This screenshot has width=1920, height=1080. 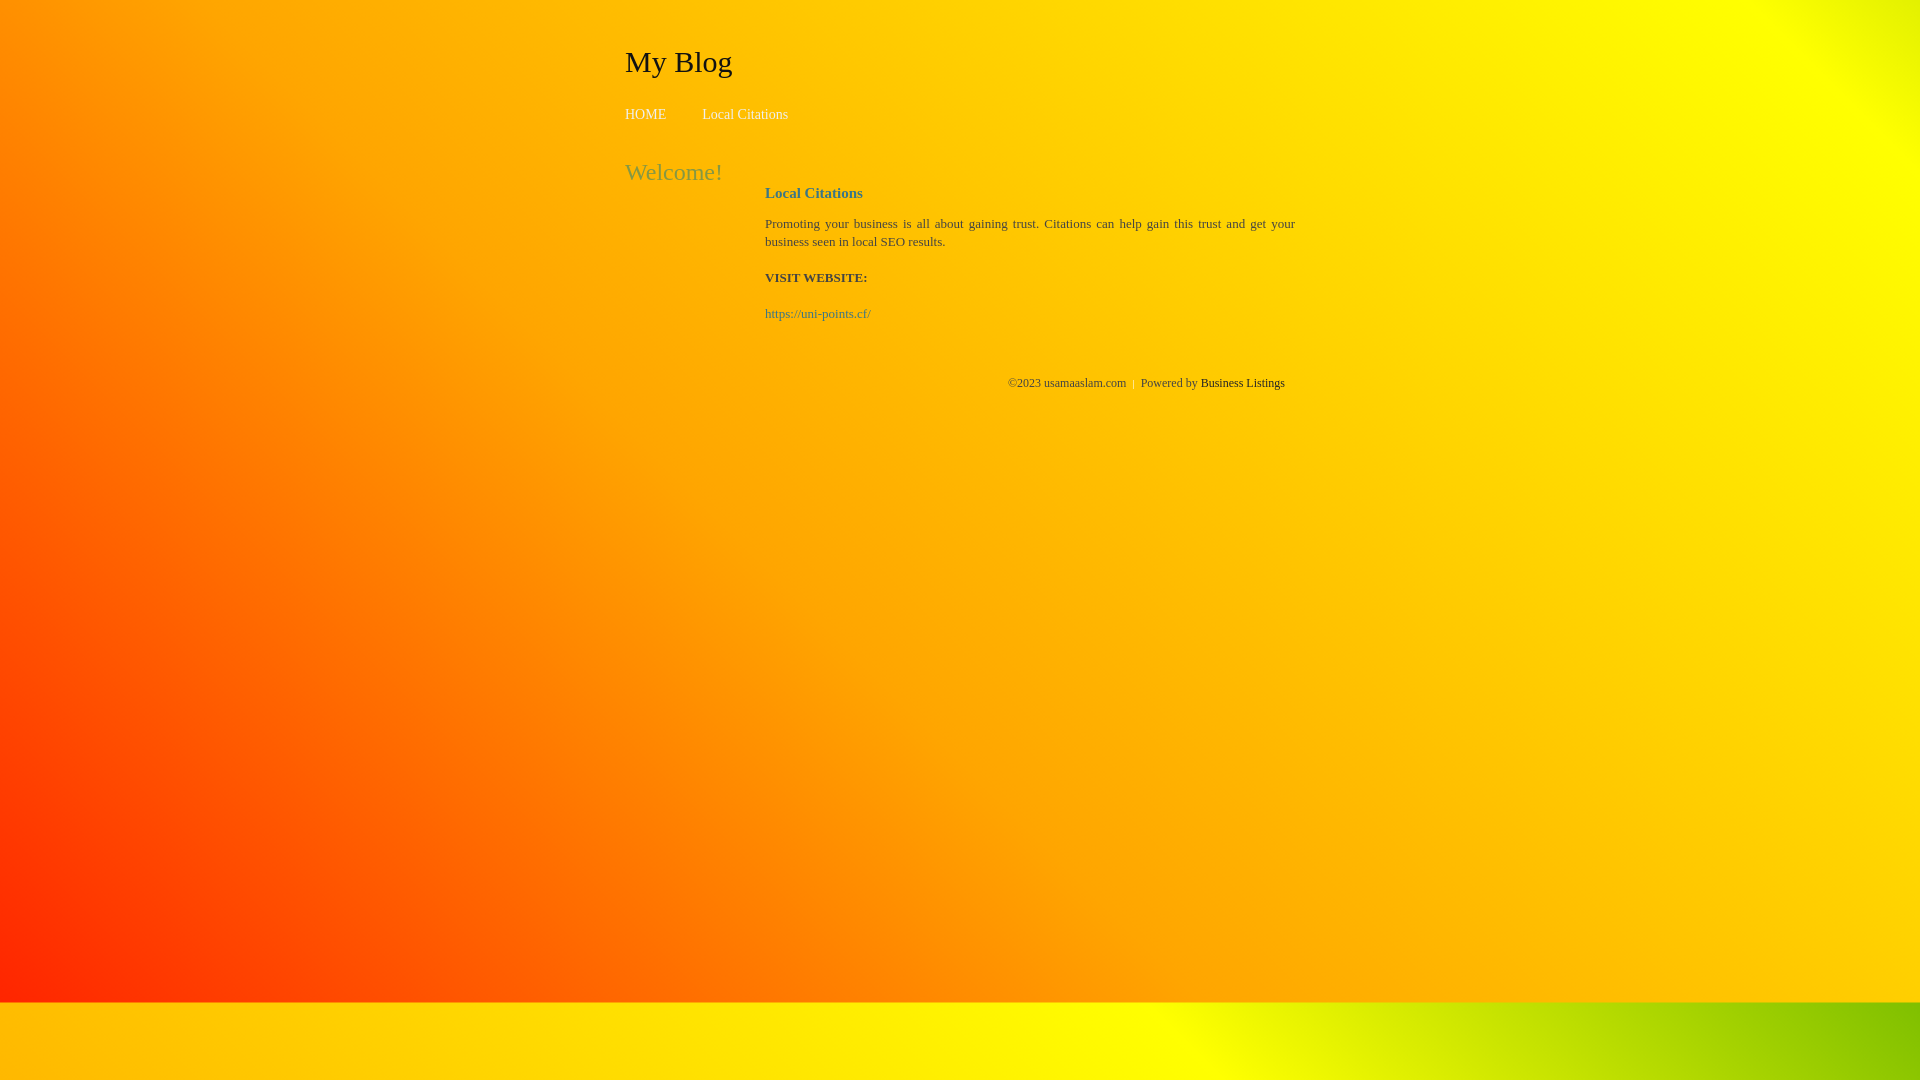 I want to click on HOME, so click(x=646, y=114).